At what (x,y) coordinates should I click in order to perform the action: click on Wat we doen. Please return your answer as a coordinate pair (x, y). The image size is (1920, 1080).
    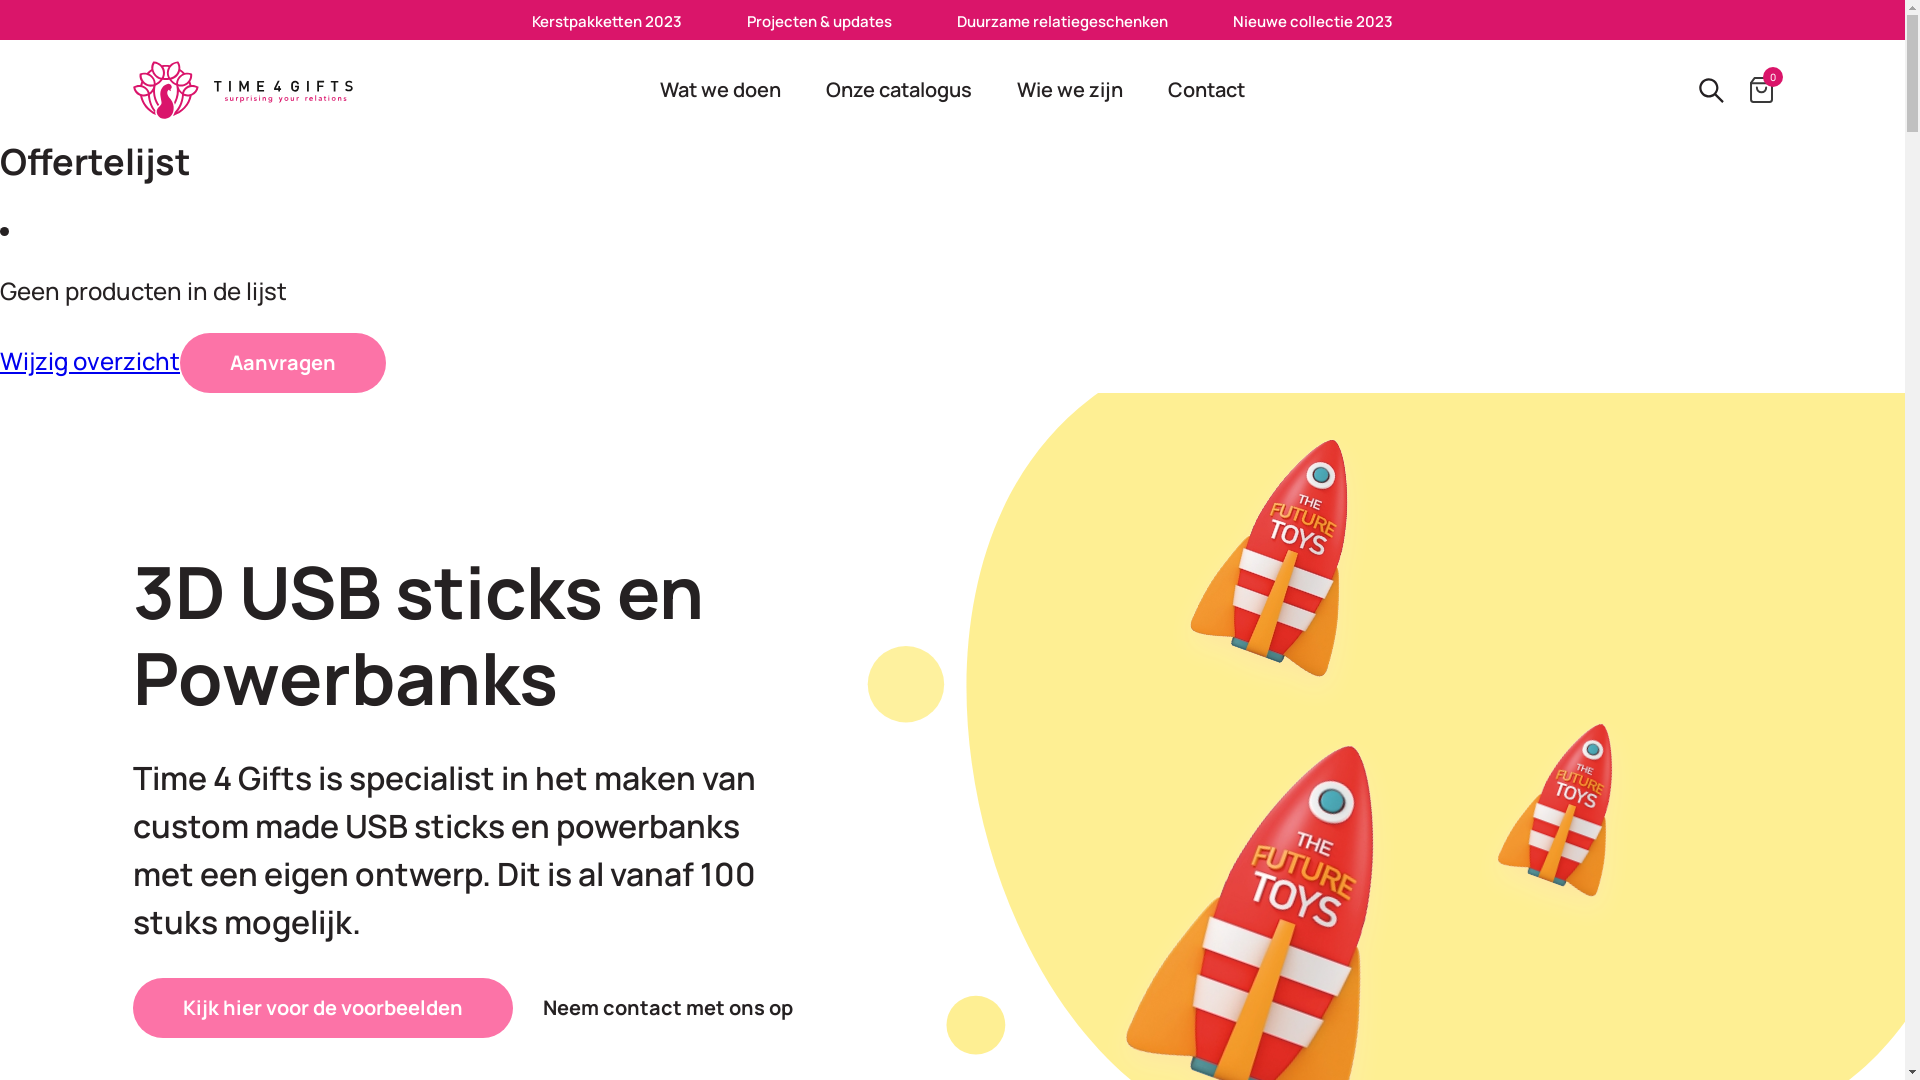
    Looking at the image, I should click on (720, 90).